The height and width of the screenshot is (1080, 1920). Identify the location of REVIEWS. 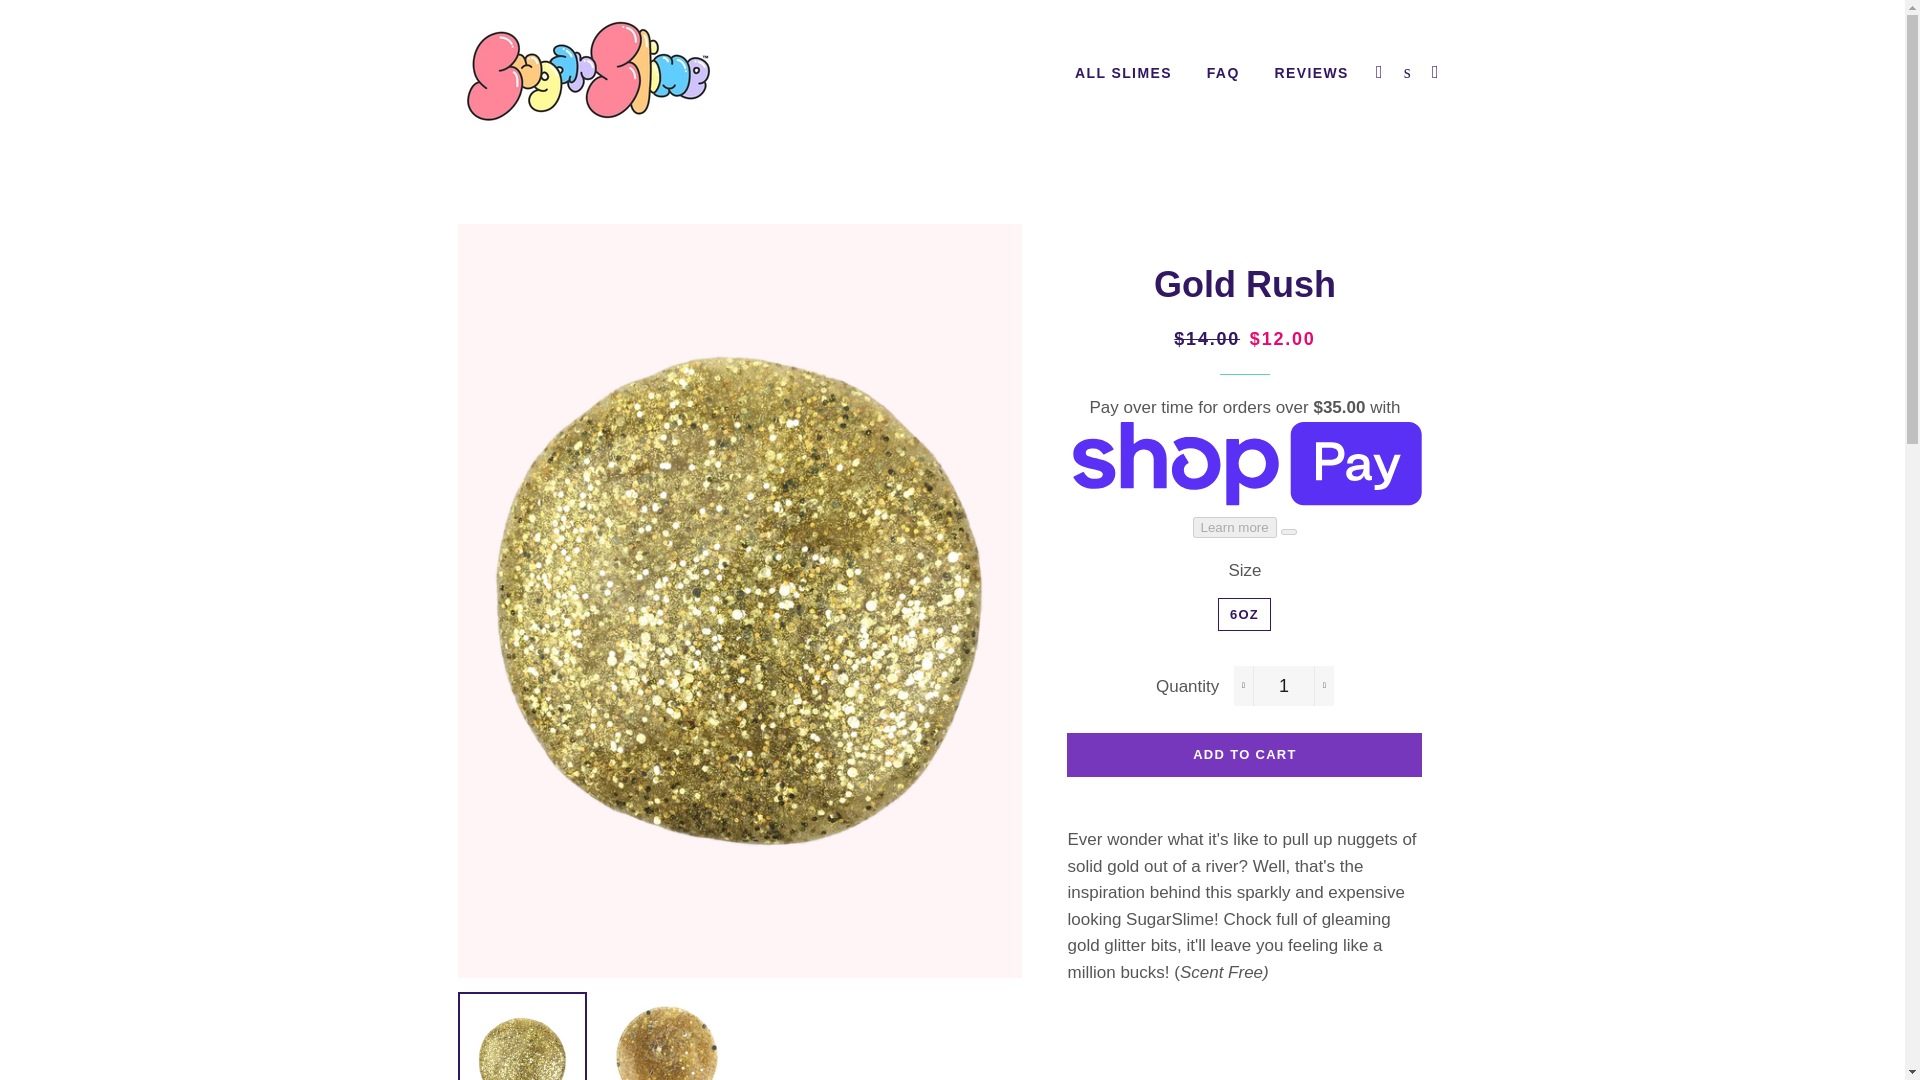
(1311, 74).